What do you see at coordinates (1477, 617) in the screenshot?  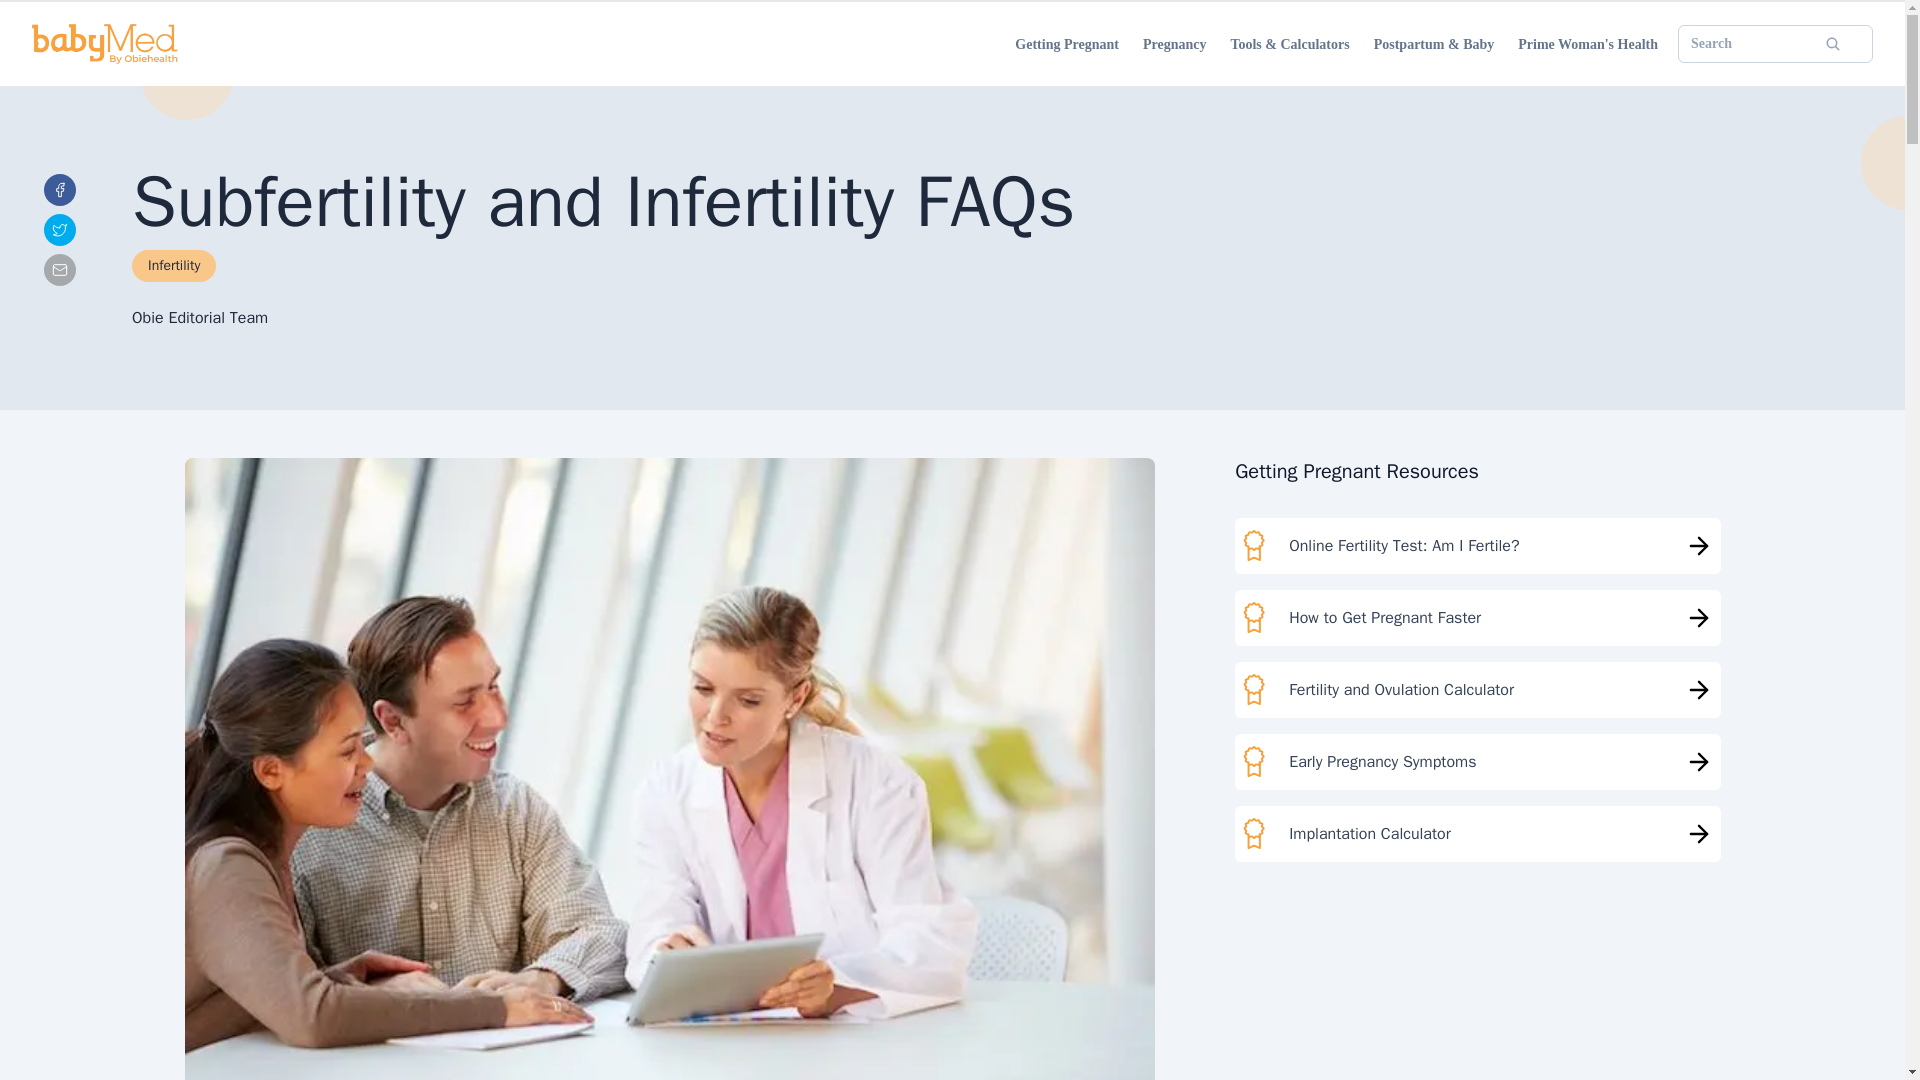 I see `How to Get Pregnant Faster` at bounding box center [1477, 617].